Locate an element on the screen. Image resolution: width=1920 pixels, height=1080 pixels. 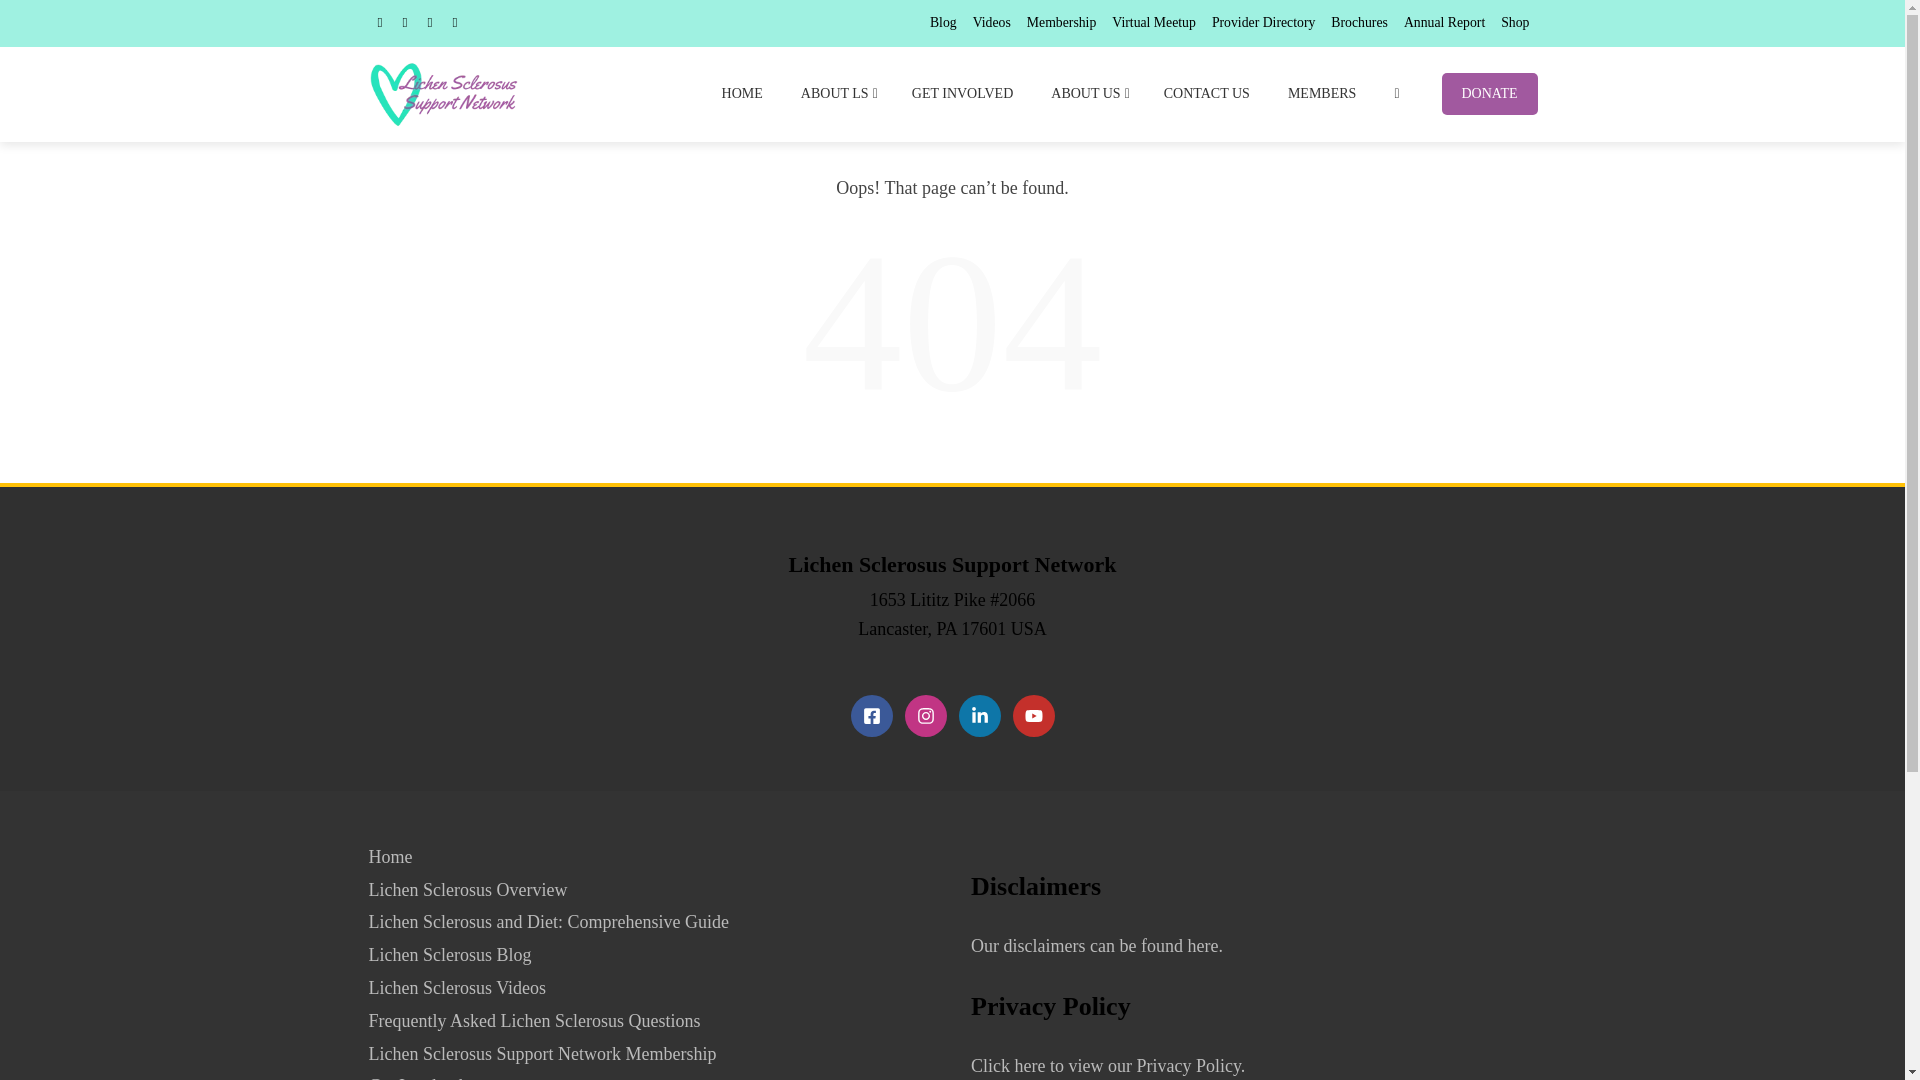
Instagram Link is located at coordinates (925, 716).